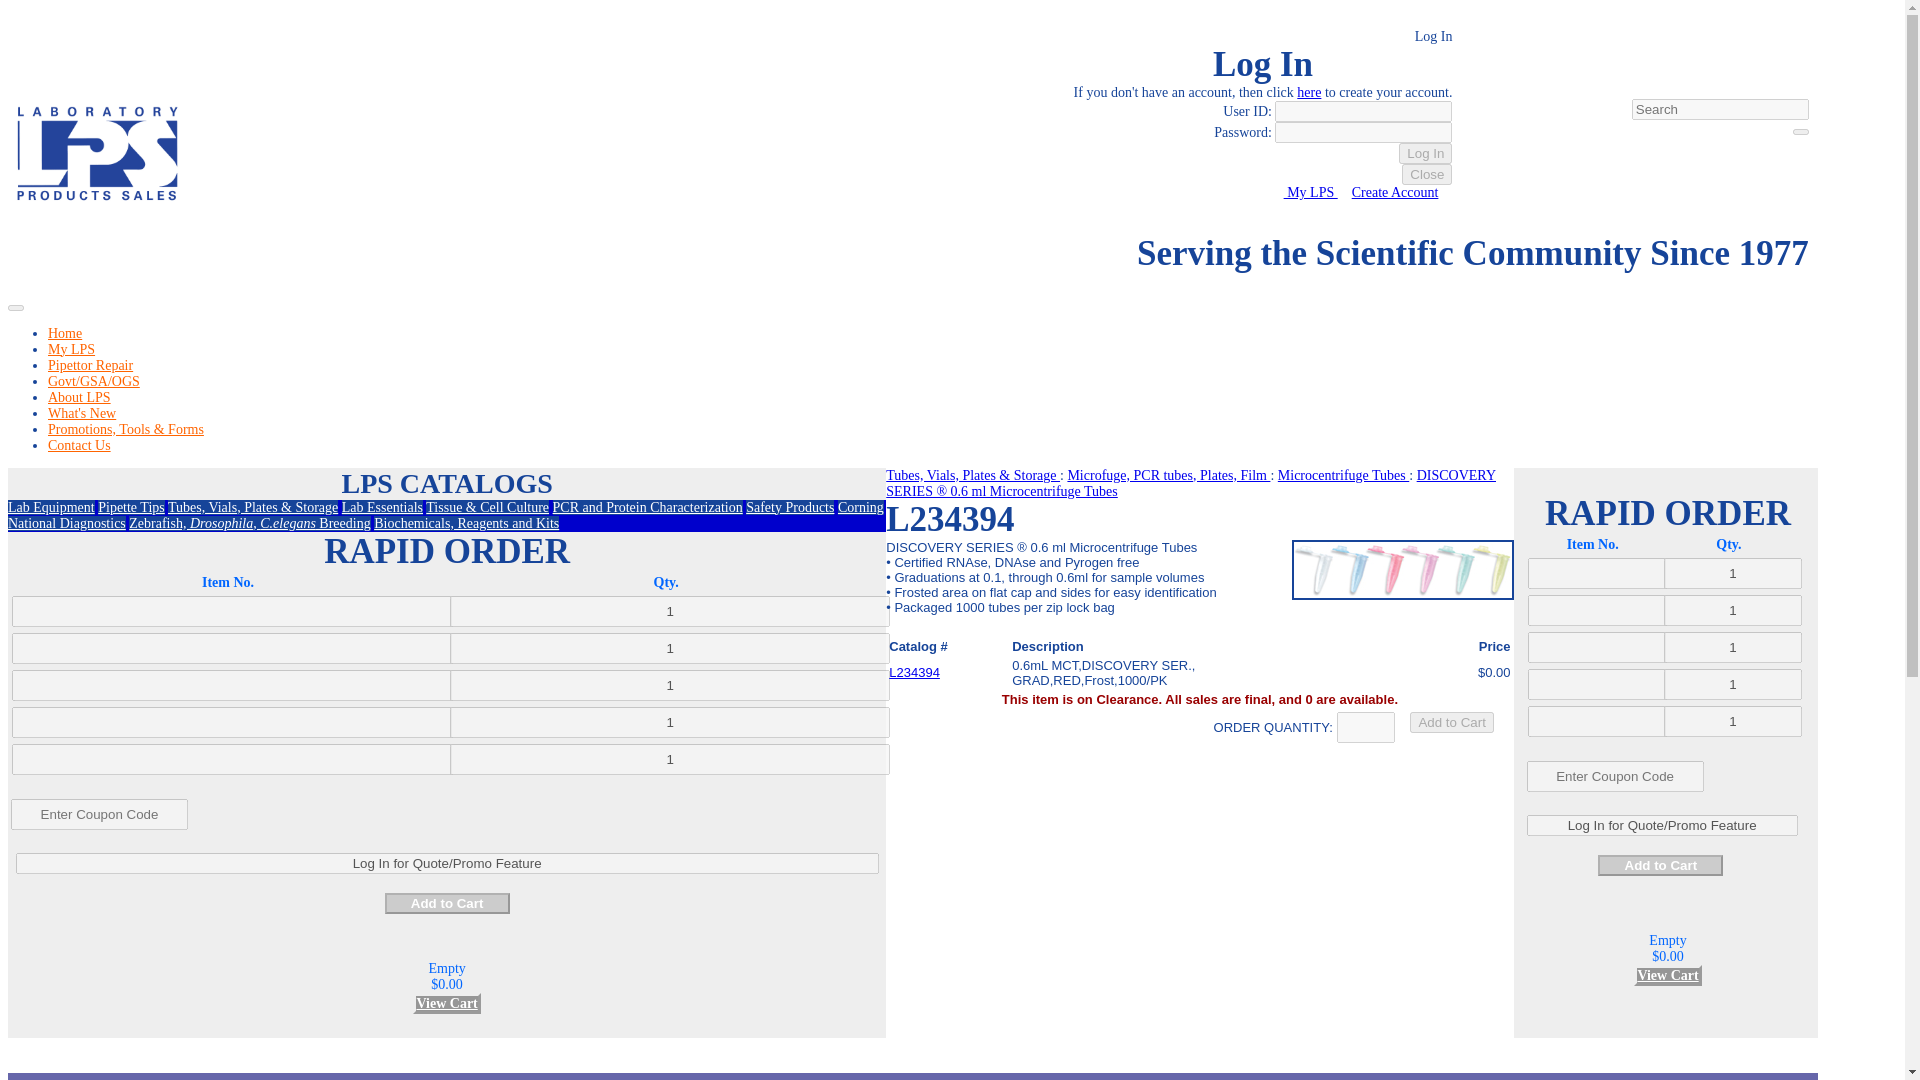 This screenshot has width=1920, height=1080. Describe the element at coordinates (1308, 92) in the screenshot. I see `here` at that location.